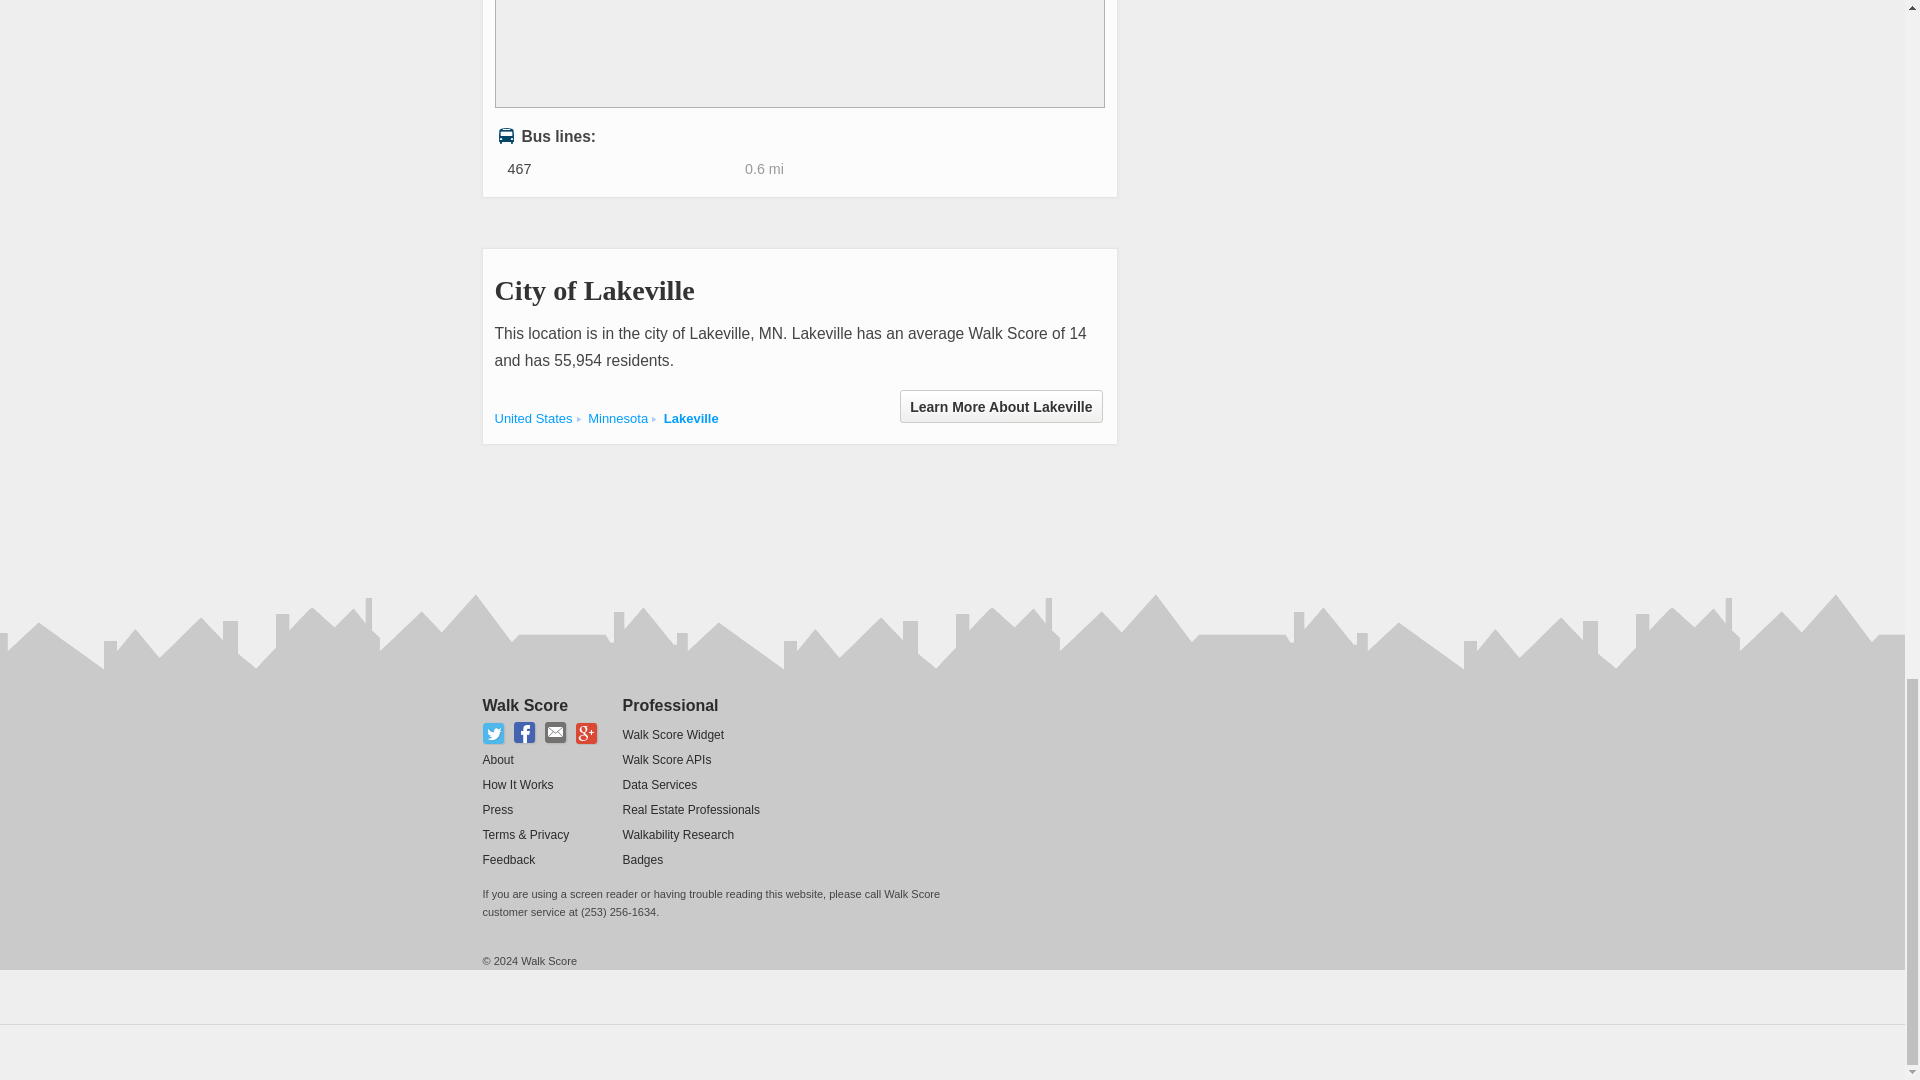 The height and width of the screenshot is (1080, 1920). Describe the element at coordinates (618, 418) in the screenshot. I see `Minnesota` at that location.